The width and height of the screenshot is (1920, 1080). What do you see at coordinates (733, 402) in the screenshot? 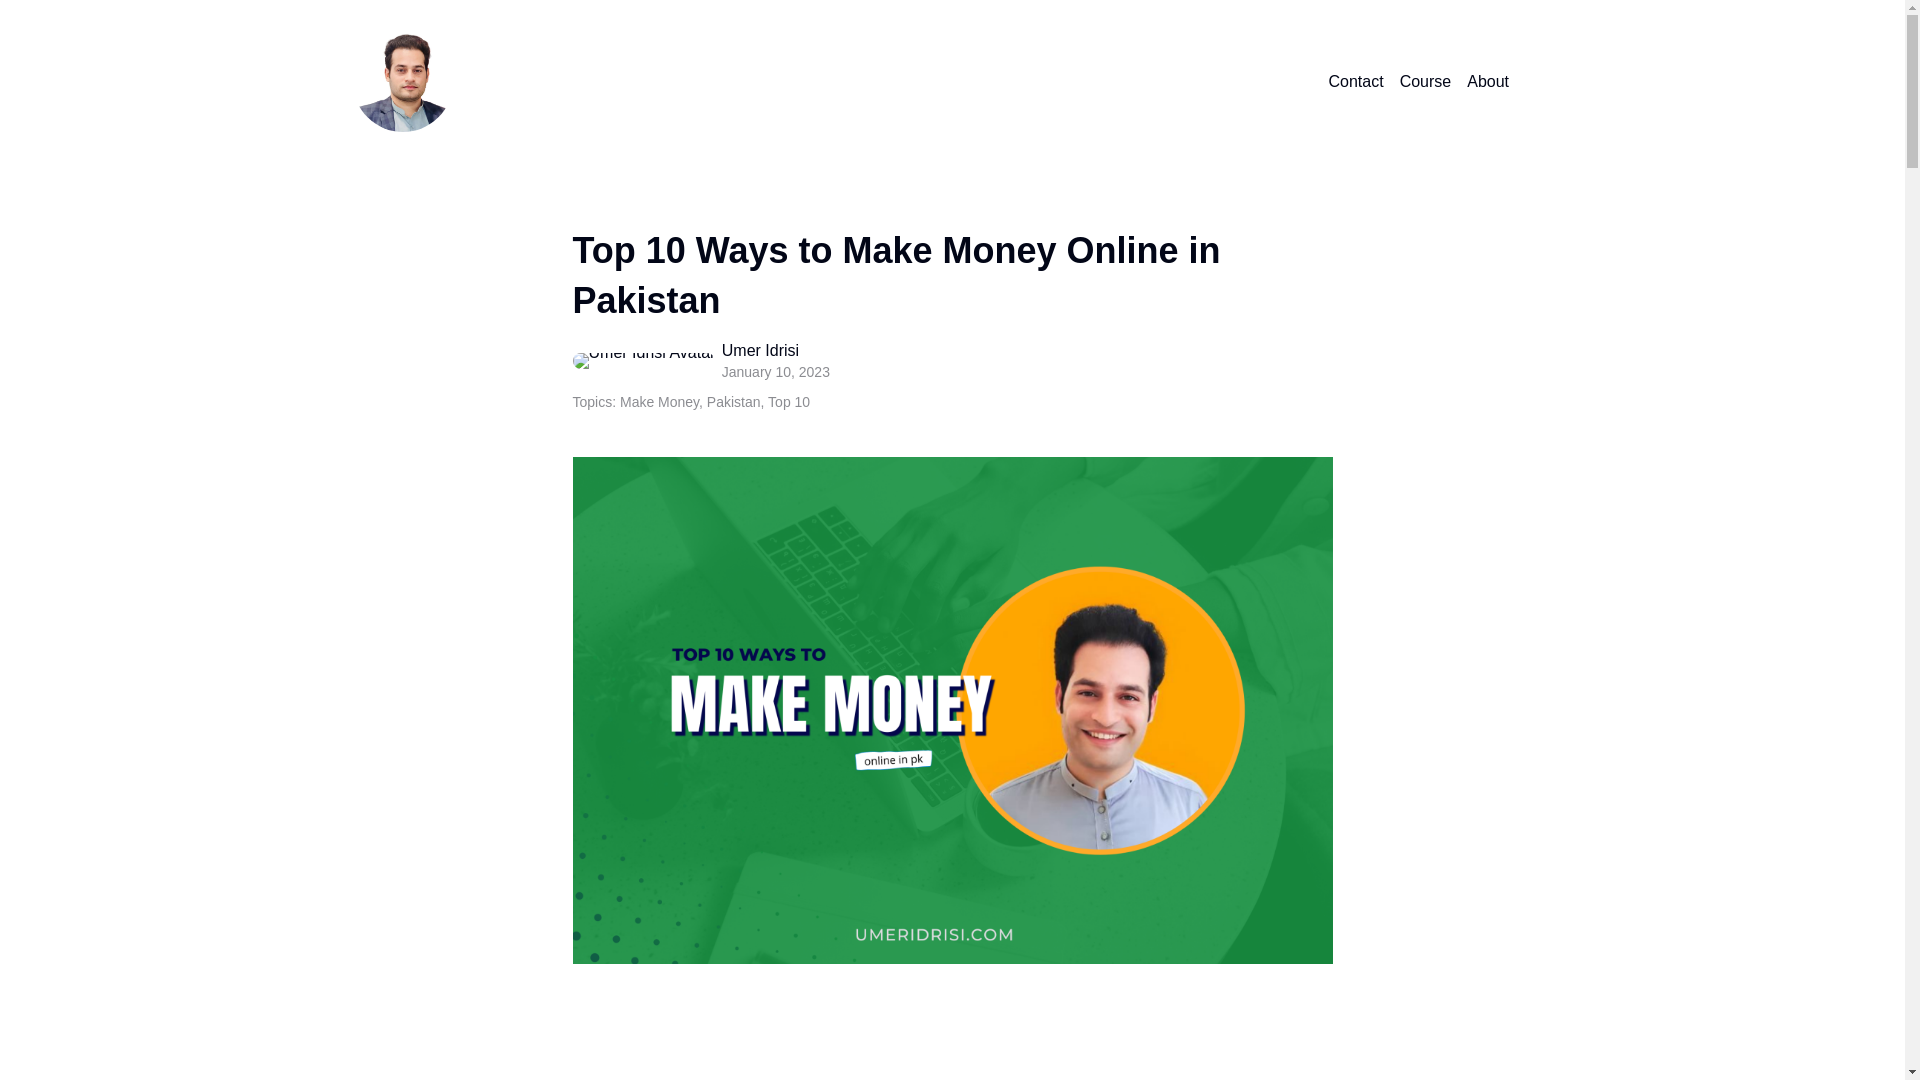
I see `Pakistan` at bounding box center [733, 402].